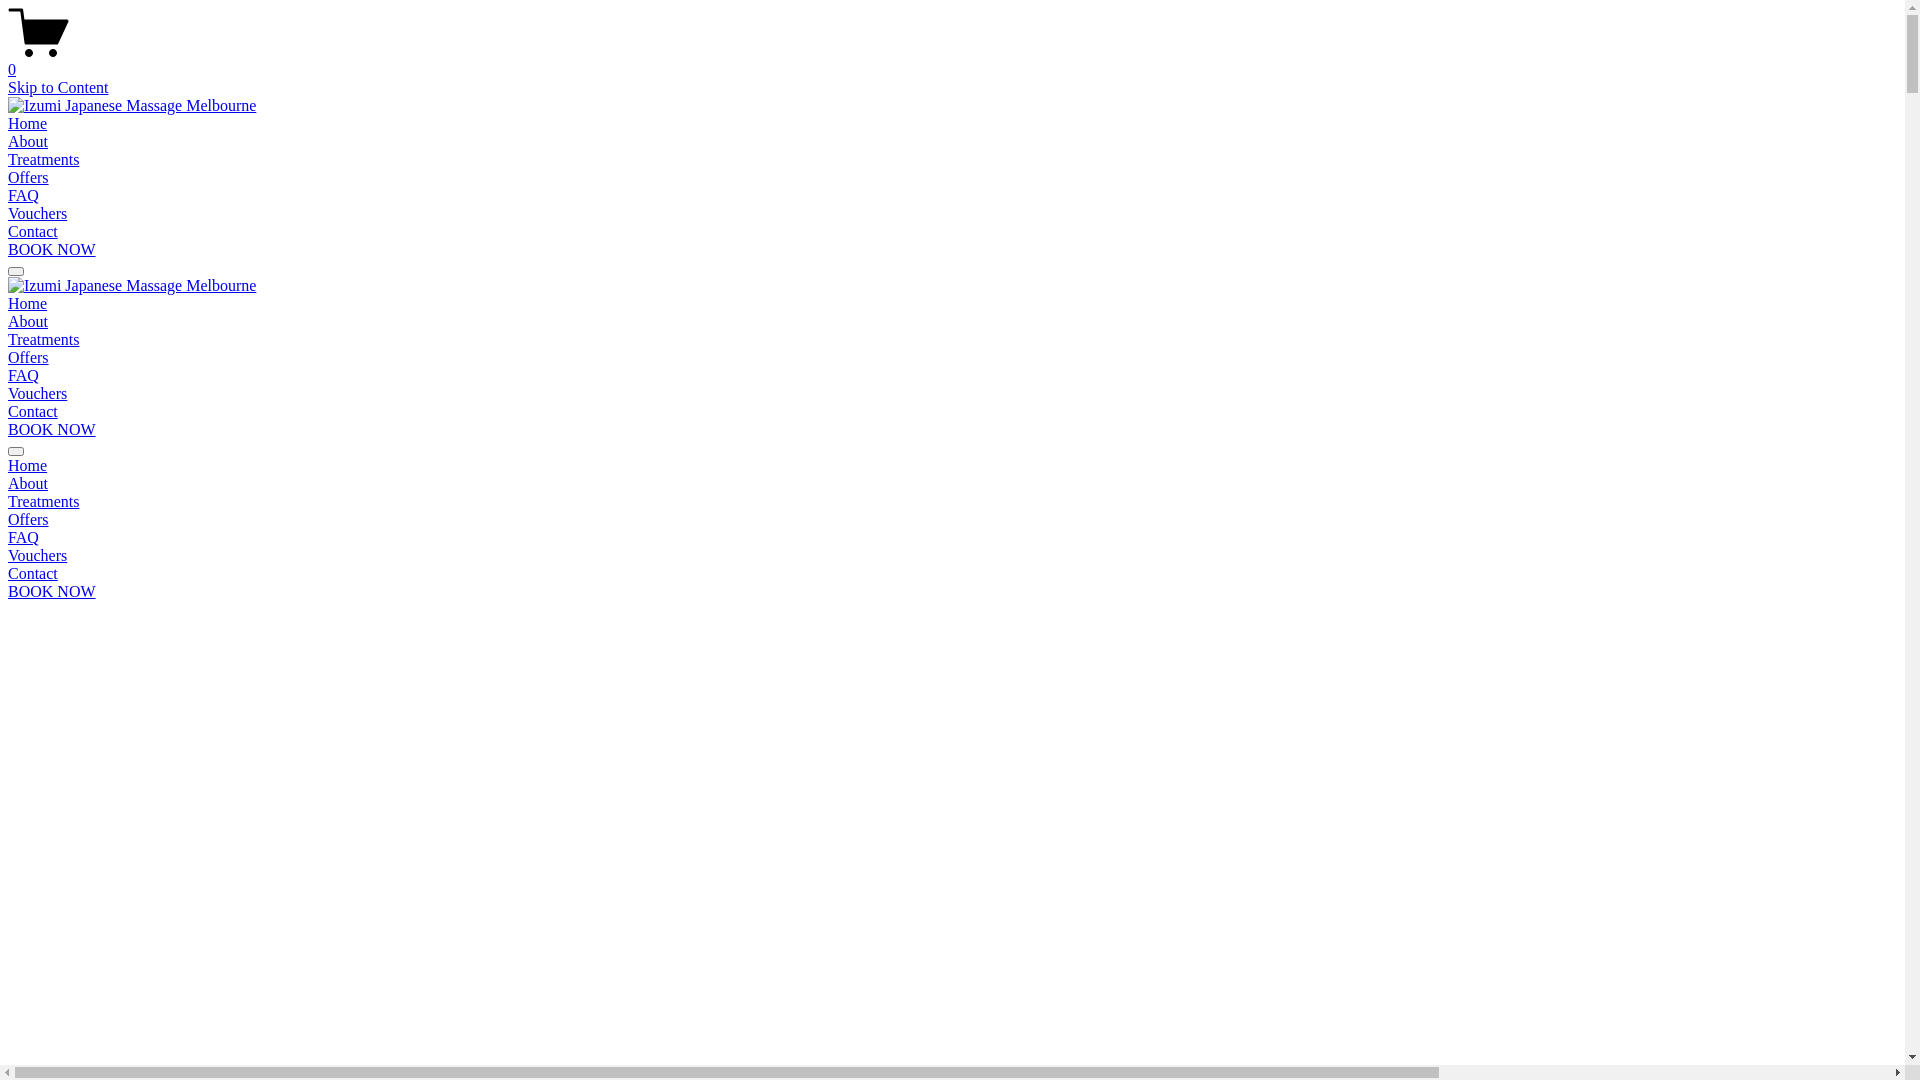  What do you see at coordinates (33, 412) in the screenshot?
I see `Contact` at bounding box center [33, 412].